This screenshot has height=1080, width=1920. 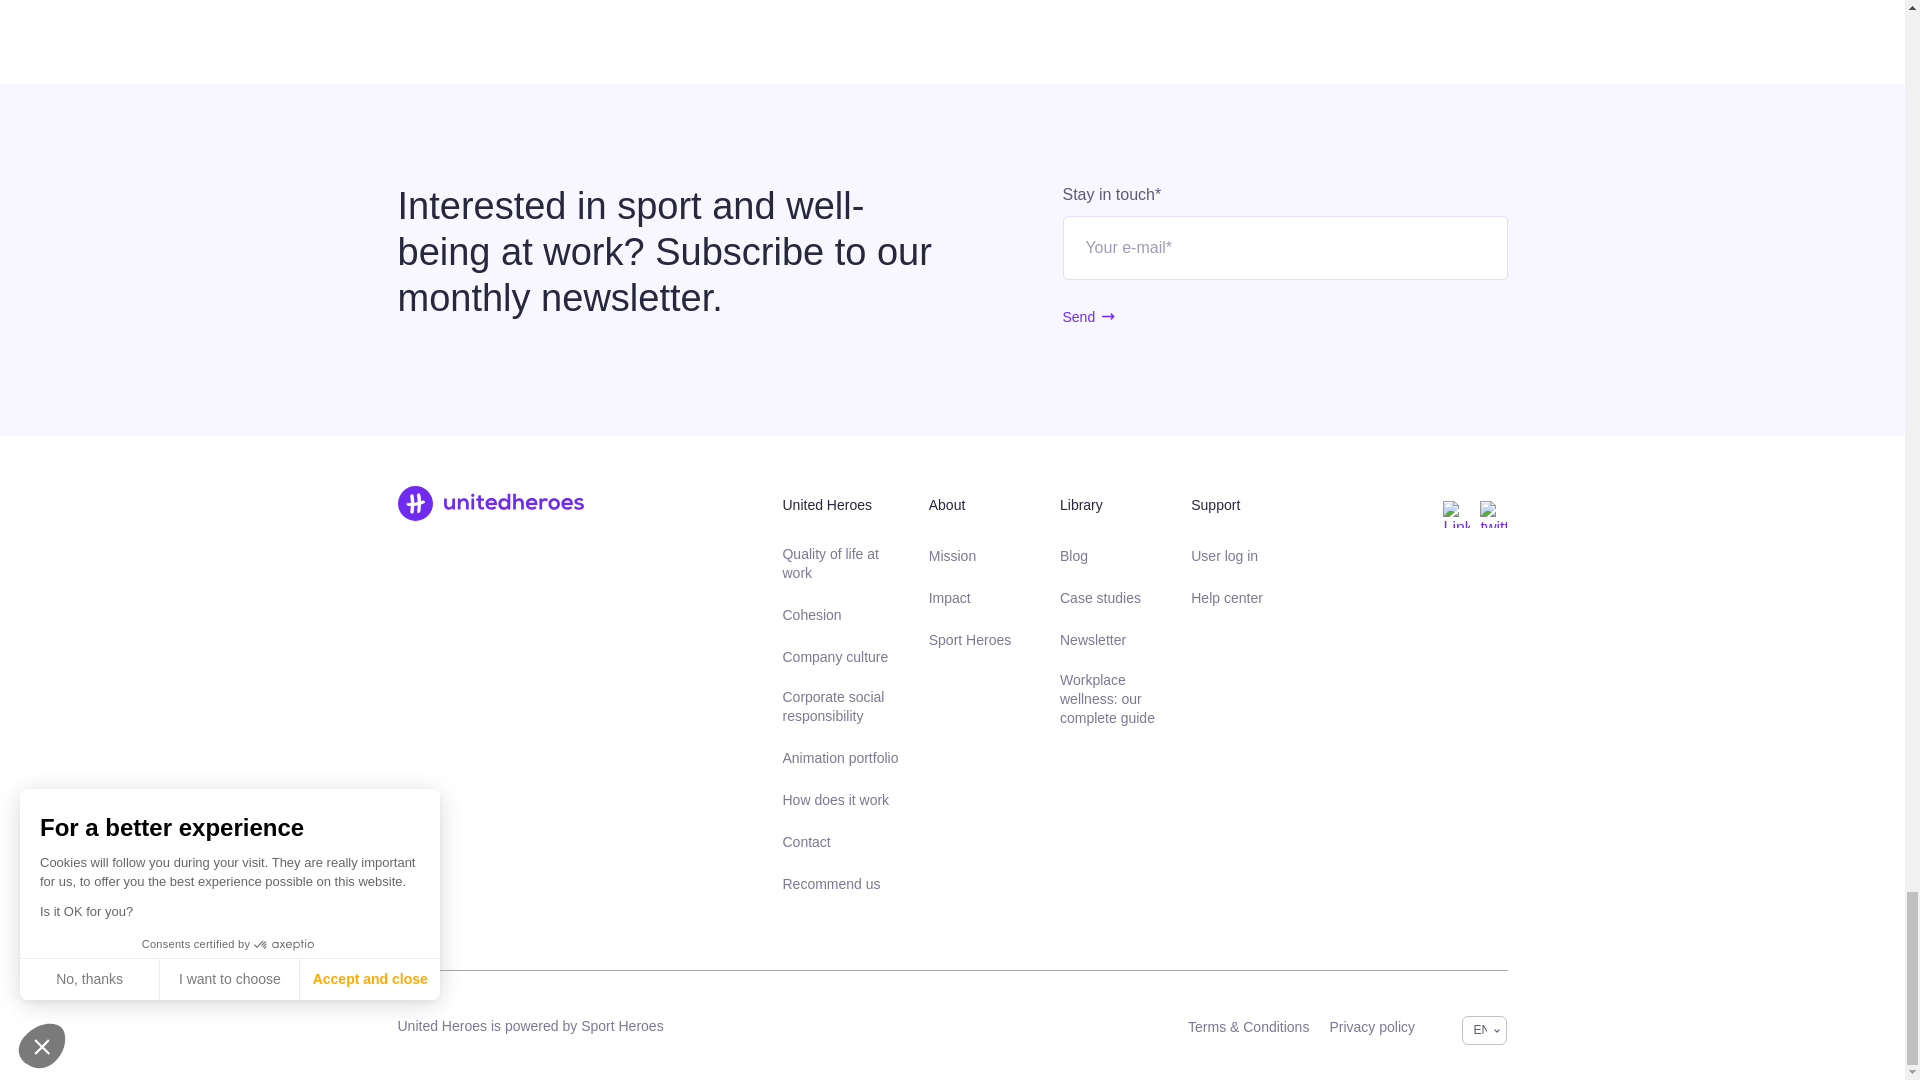 What do you see at coordinates (840, 564) in the screenshot?
I see `Quality of life at work` at bounding box center [840, 564].